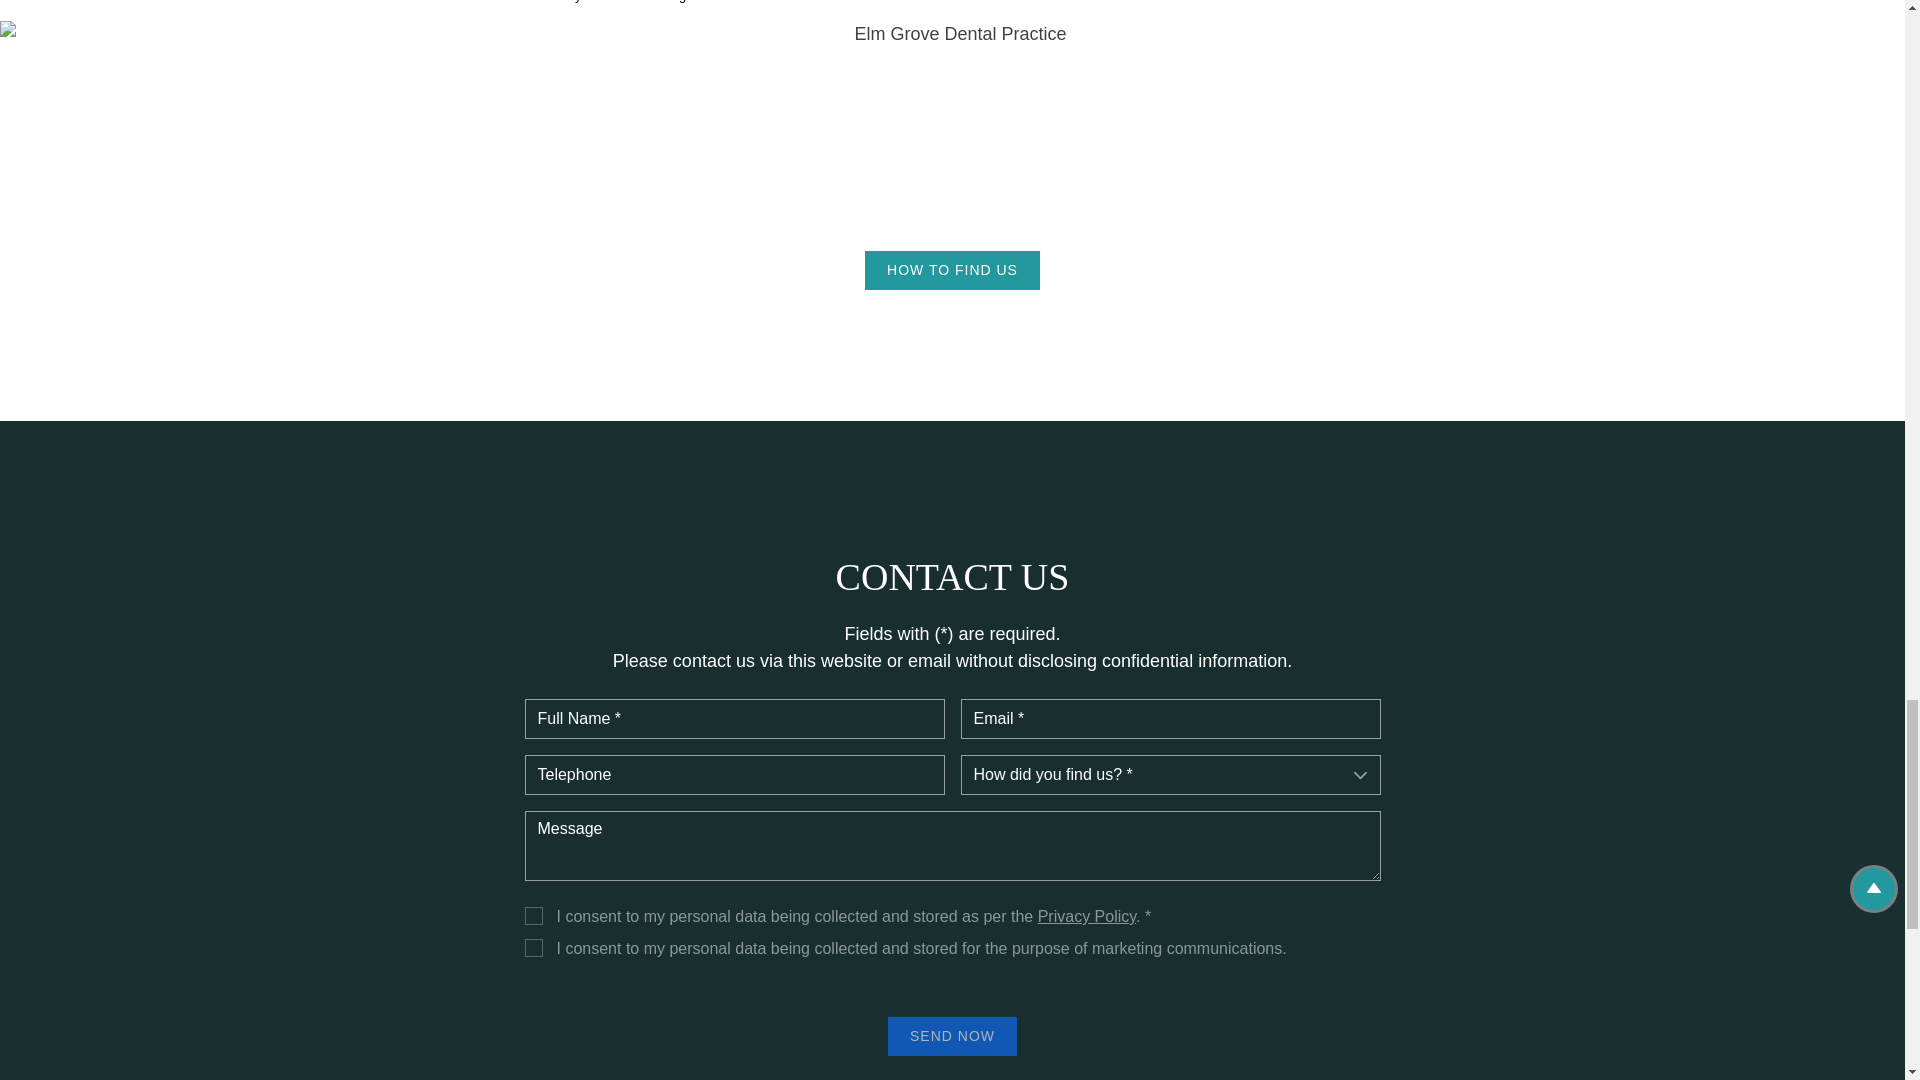  Describe the element at coordinates (952, 270) in the screenshot. I see `HOW TO FIND US` at that location.